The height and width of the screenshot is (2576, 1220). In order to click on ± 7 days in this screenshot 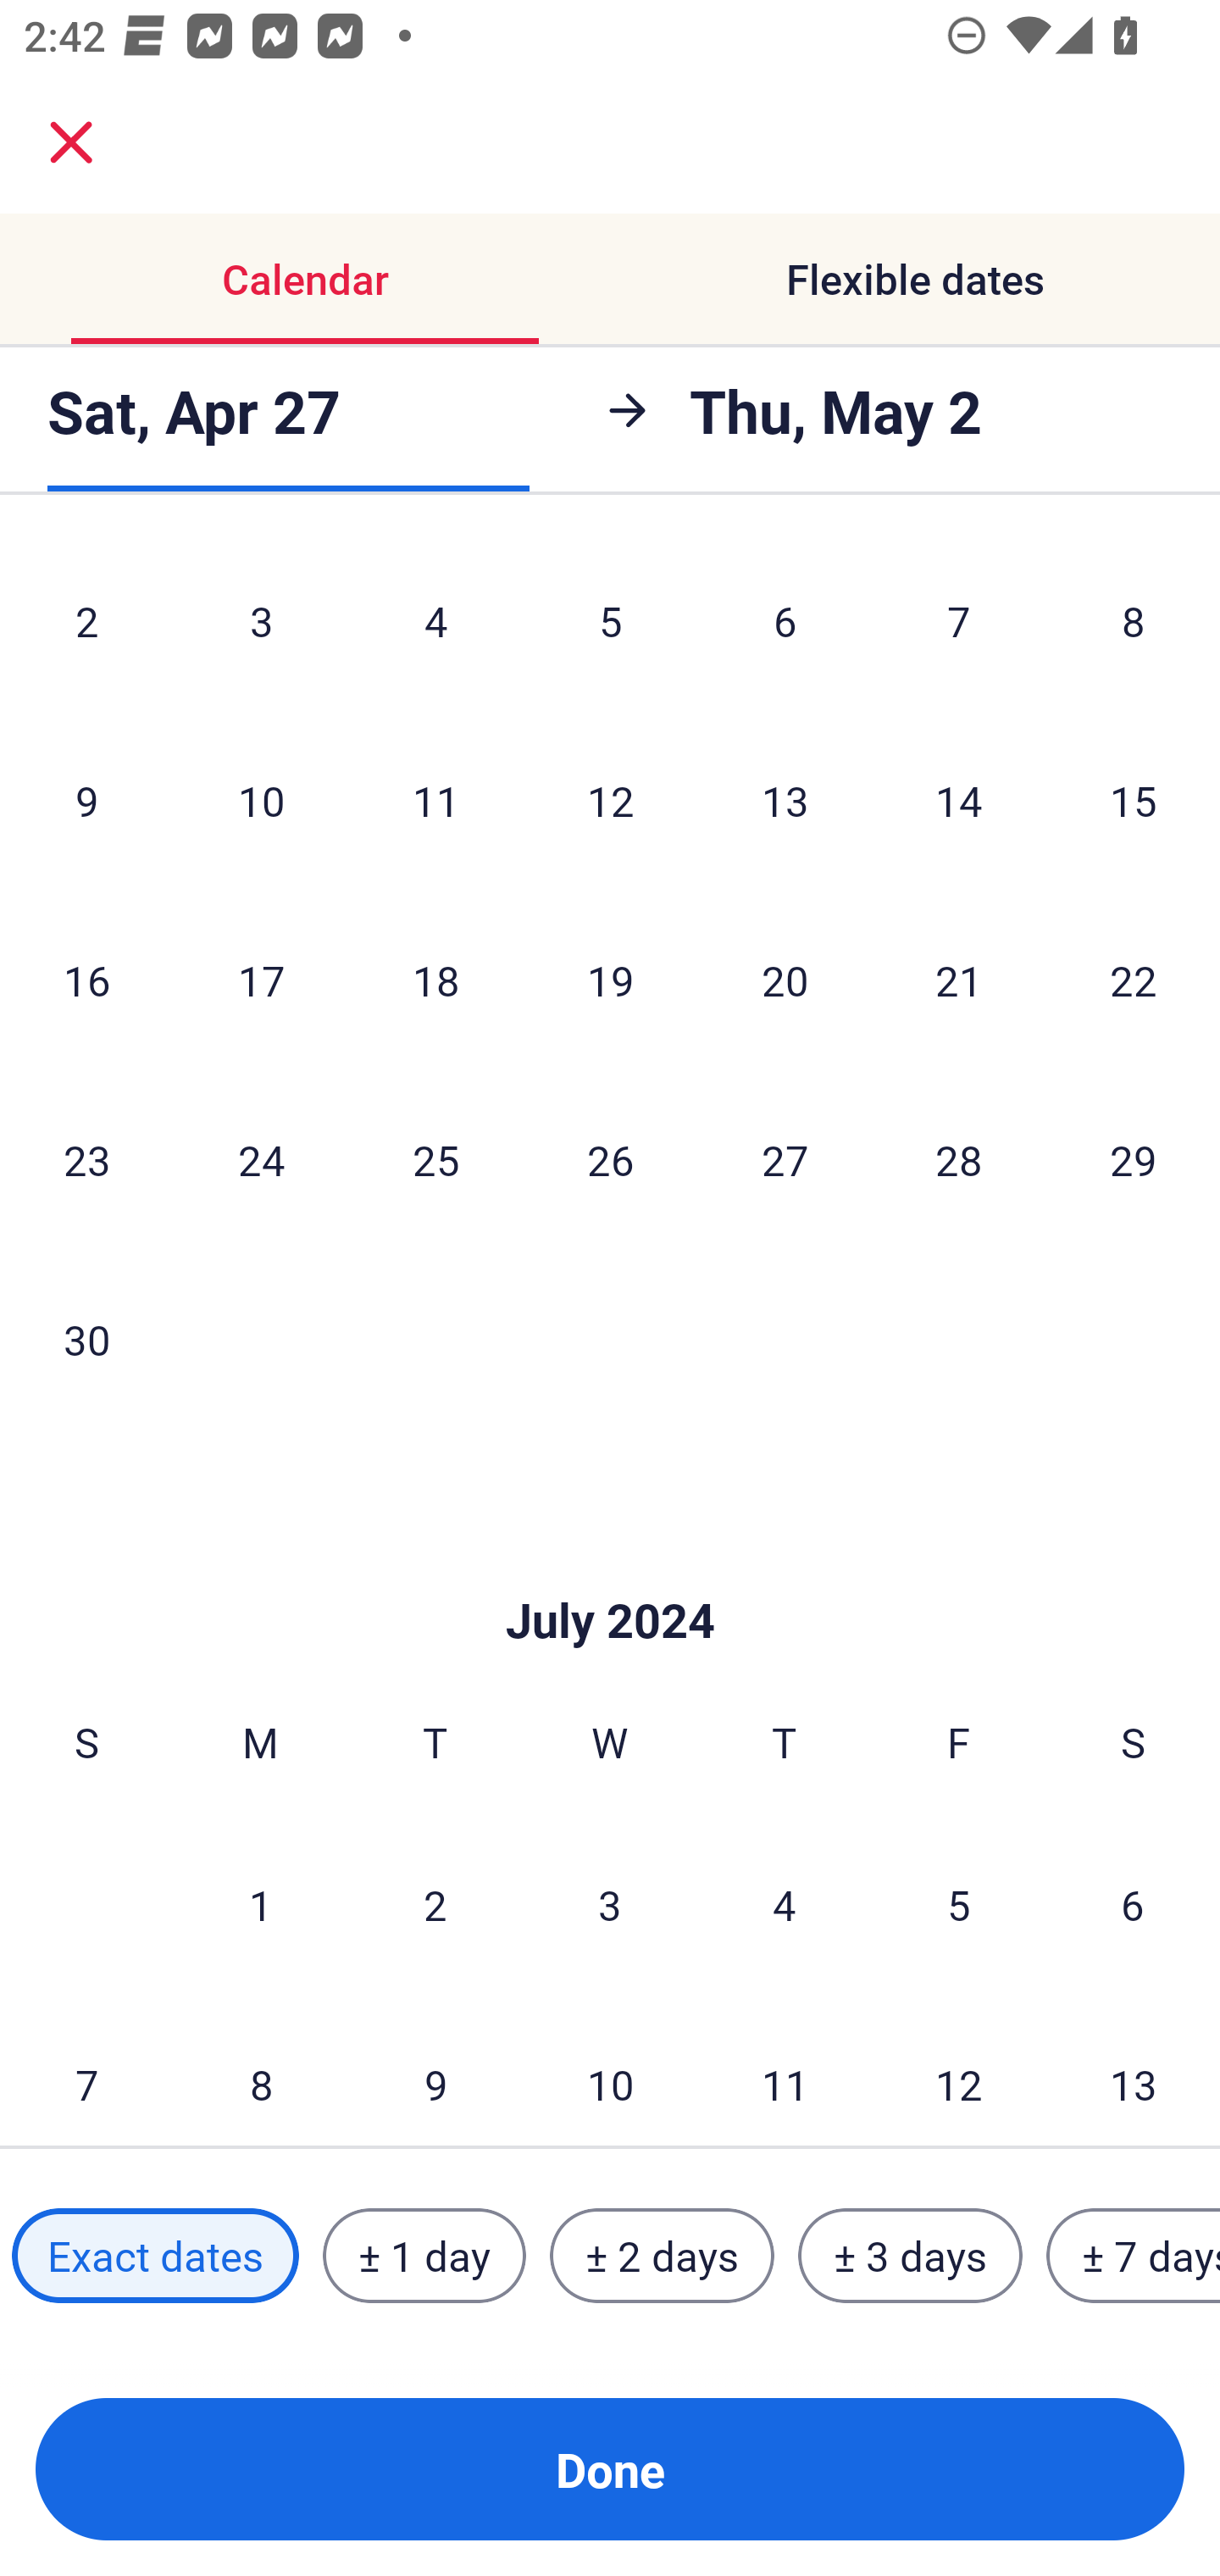, I will do `click(1134, 2255)`.